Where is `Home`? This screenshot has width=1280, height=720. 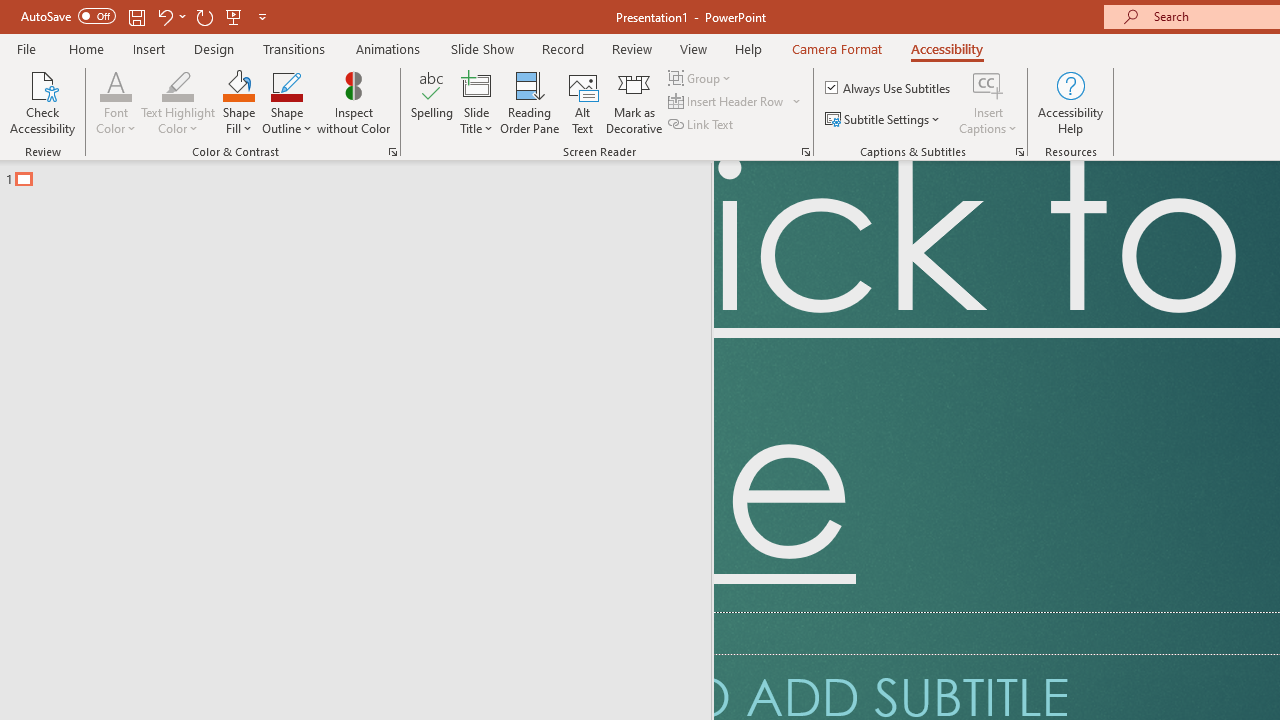
Home is located at coordinates (86, 48).